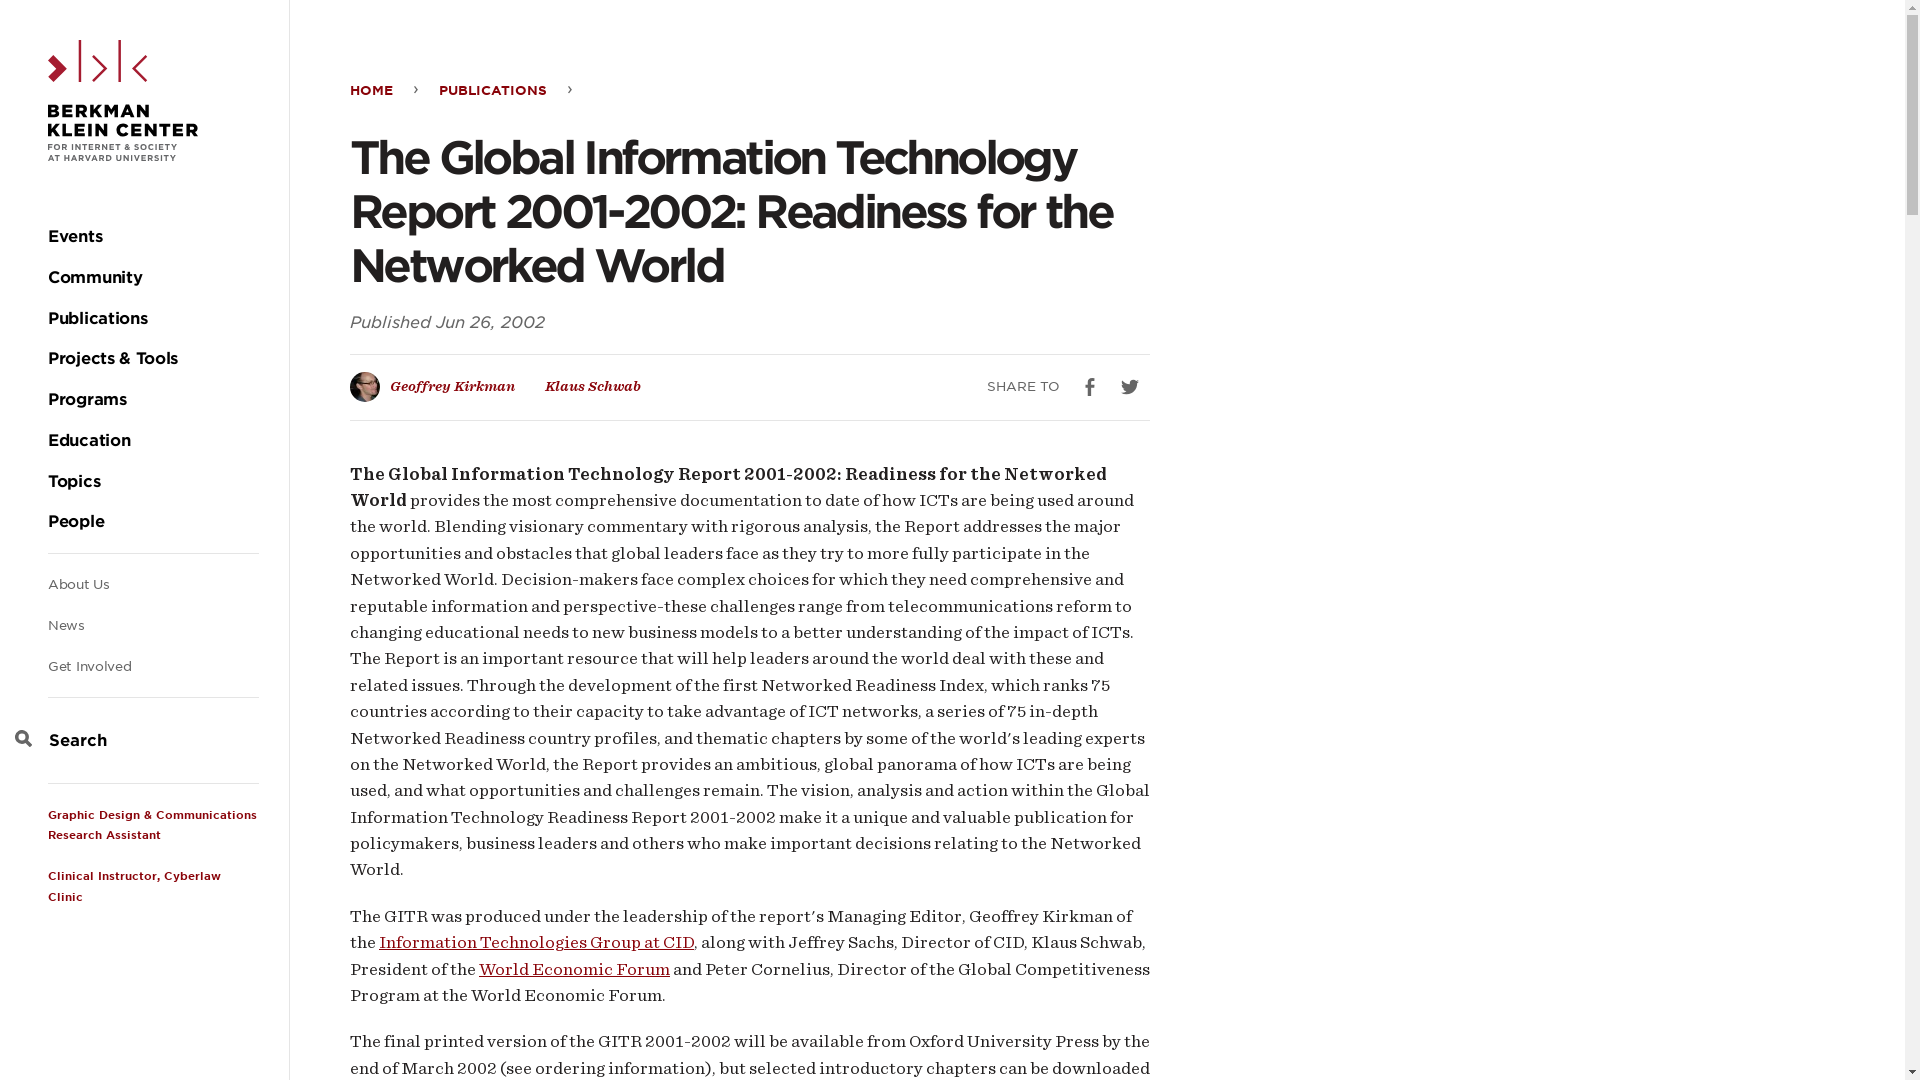  What do you see at coordinates (74, 482) in the screenshot?
I see `Topics` at bounding box center [74, 482].